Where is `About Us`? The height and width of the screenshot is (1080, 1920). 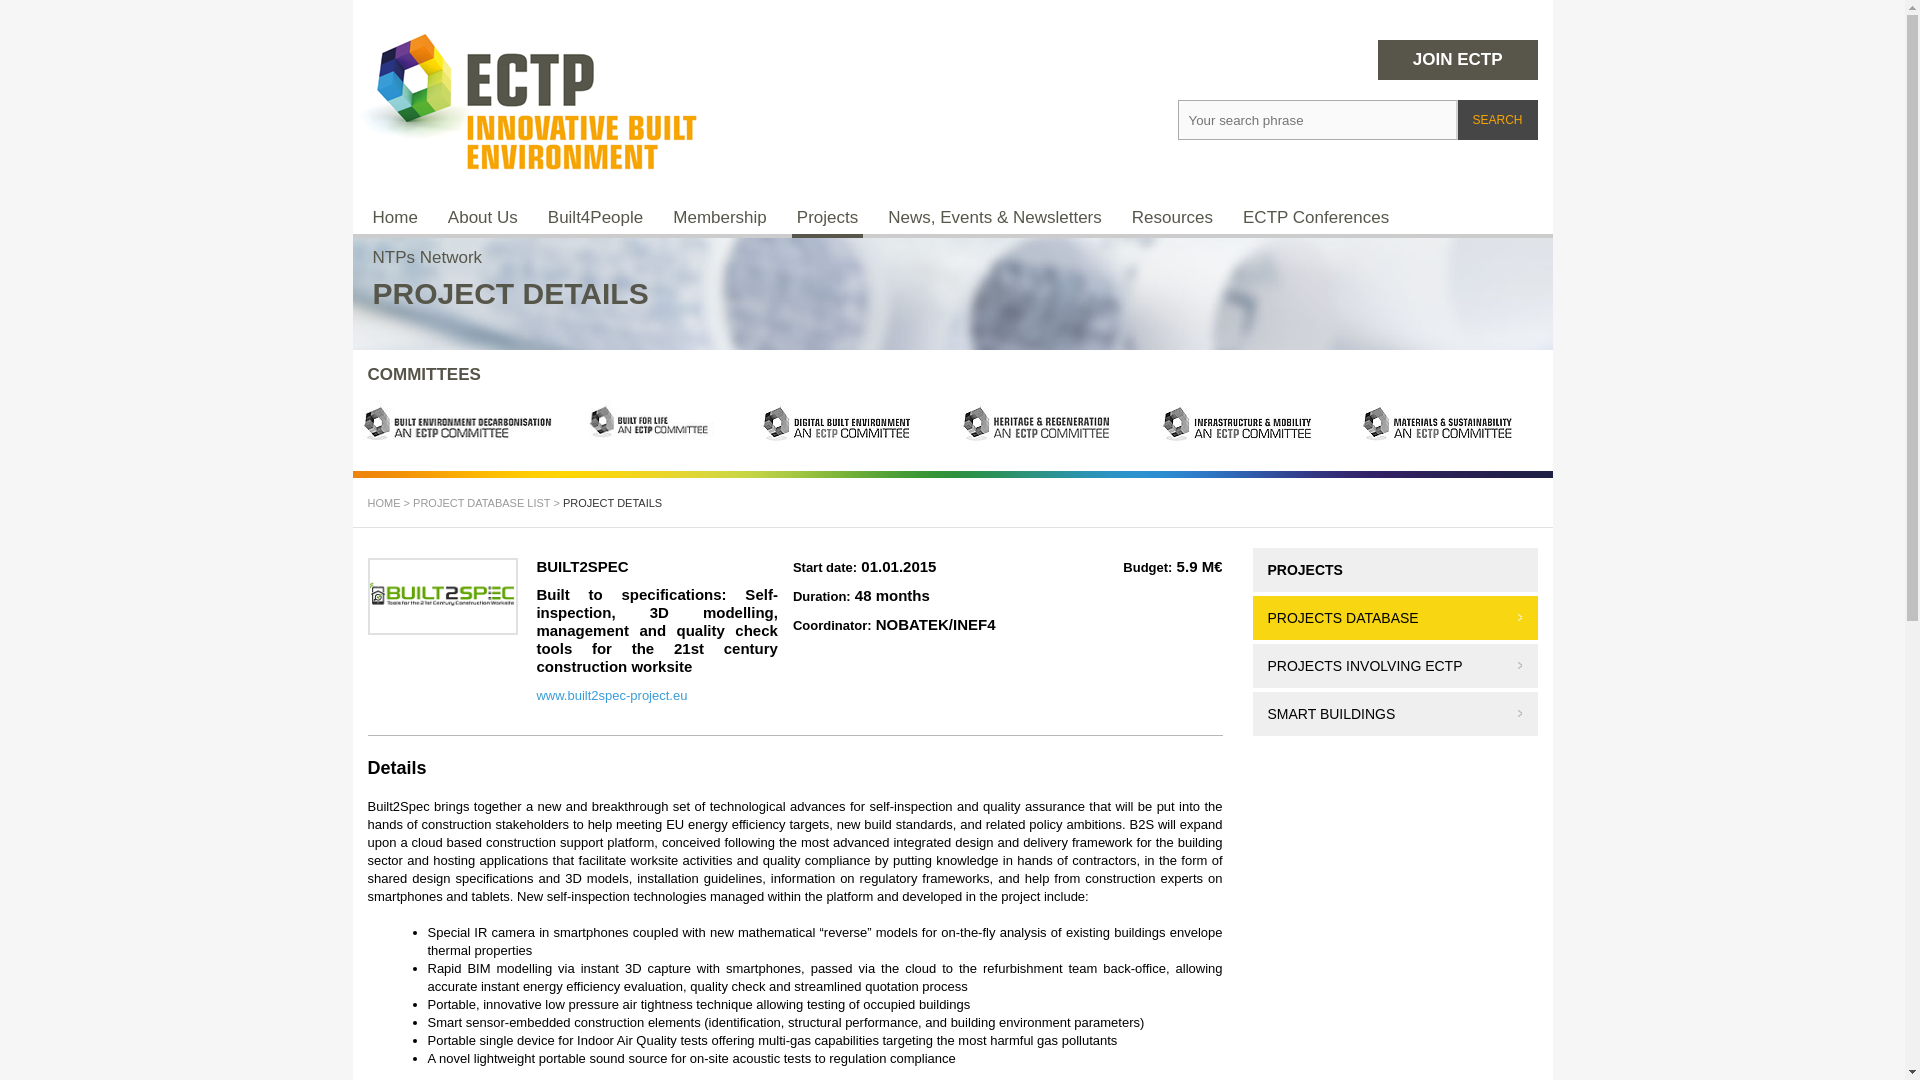
About Us is located at coordinates (482, 217).